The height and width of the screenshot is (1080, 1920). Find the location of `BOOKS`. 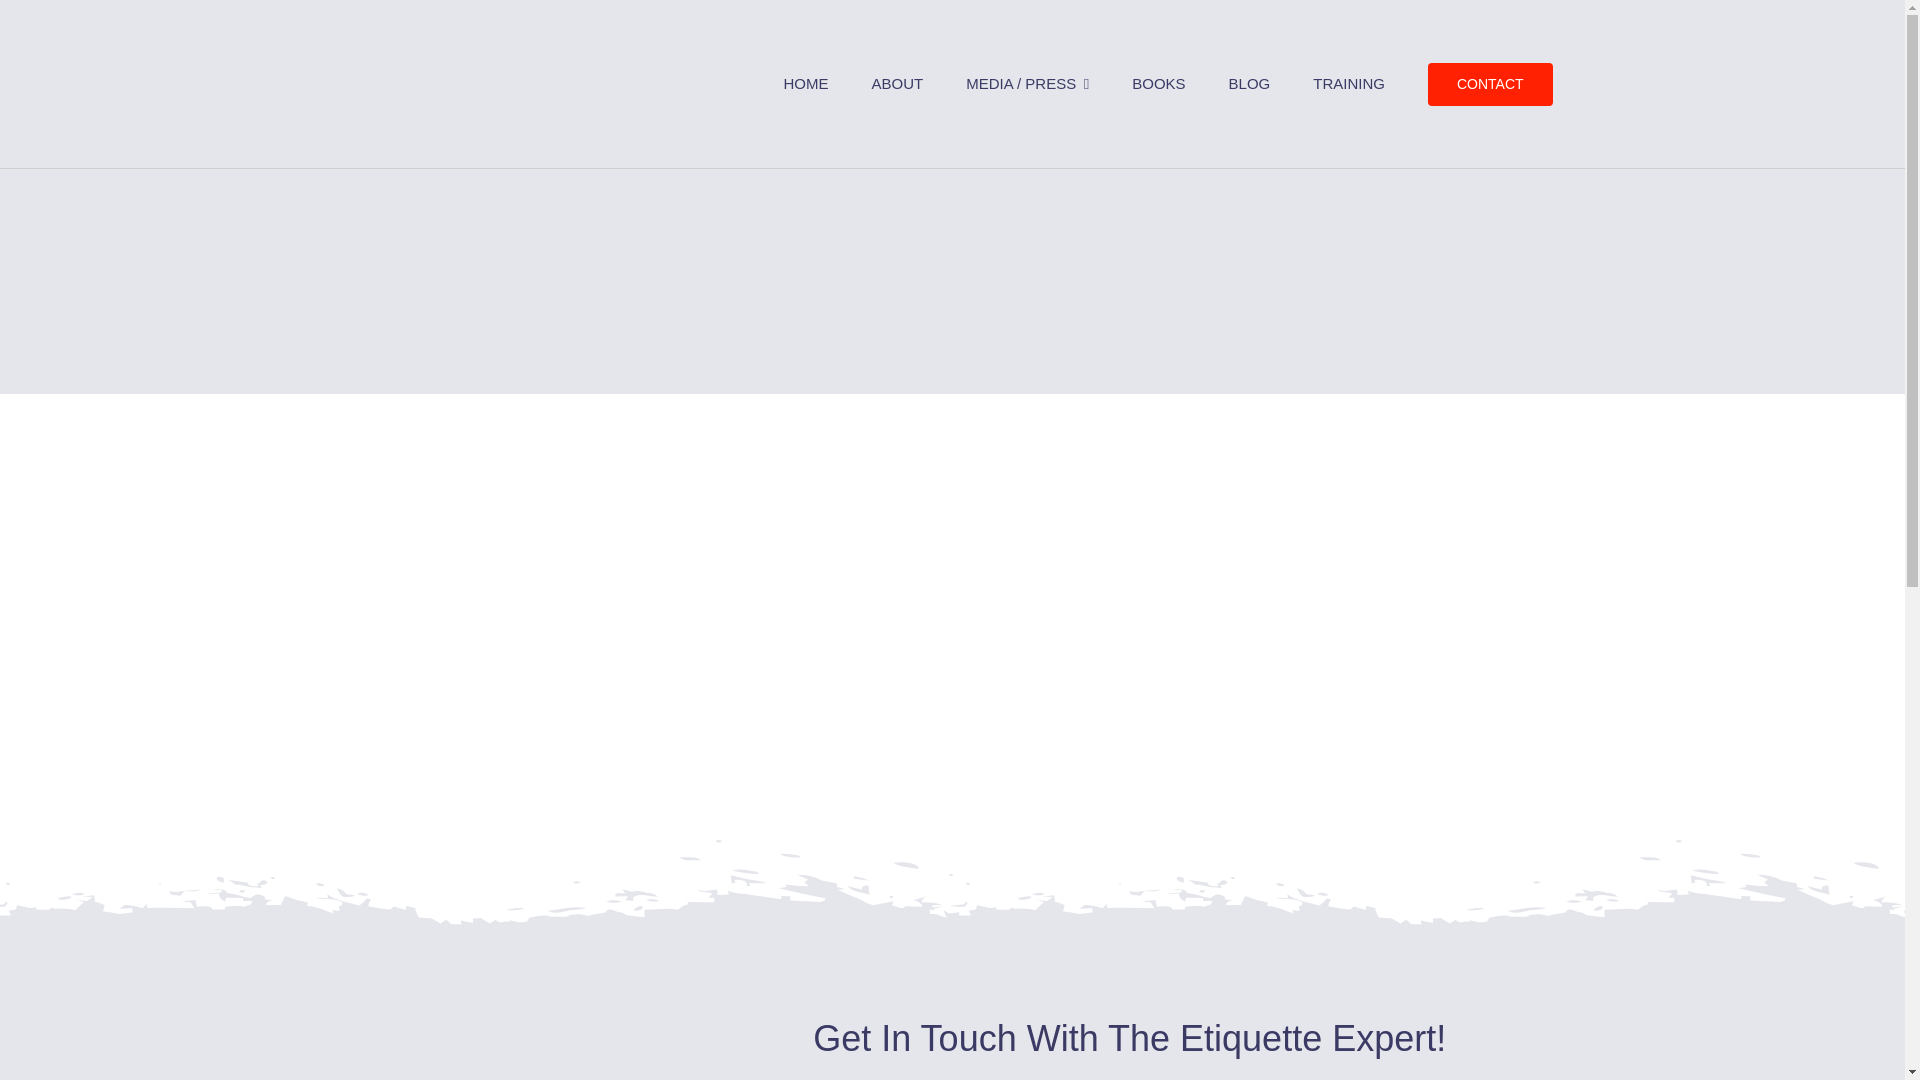

BOOKS is located at coordinates (1158, 83).